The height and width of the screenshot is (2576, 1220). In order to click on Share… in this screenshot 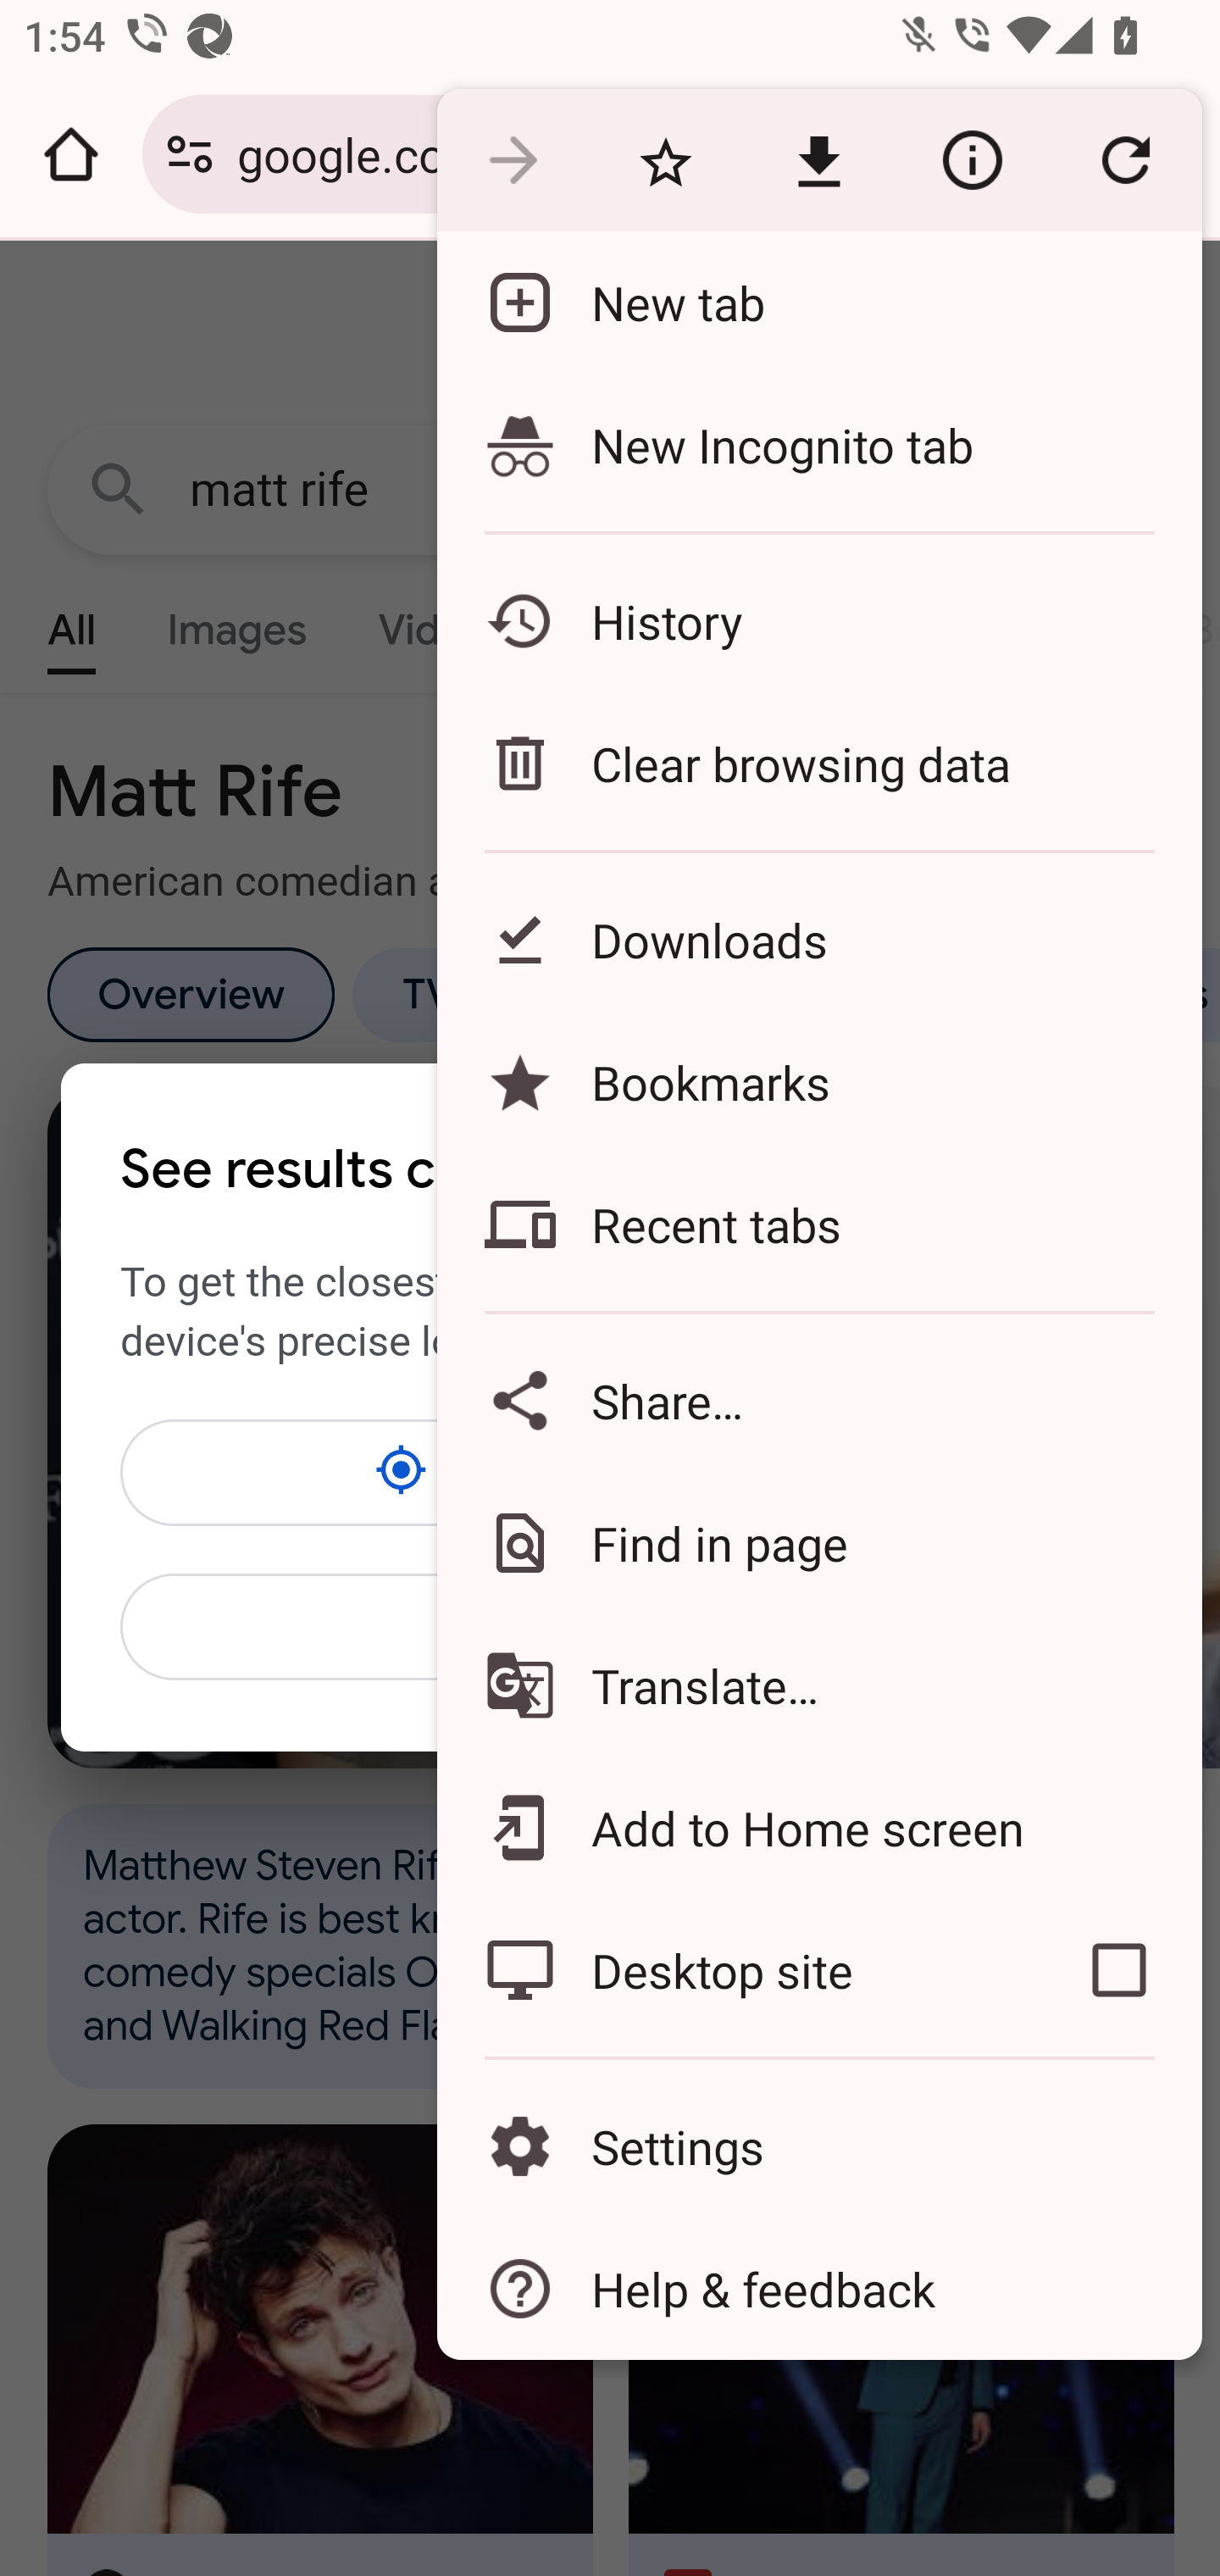, I will do `click(818, 1400)`.